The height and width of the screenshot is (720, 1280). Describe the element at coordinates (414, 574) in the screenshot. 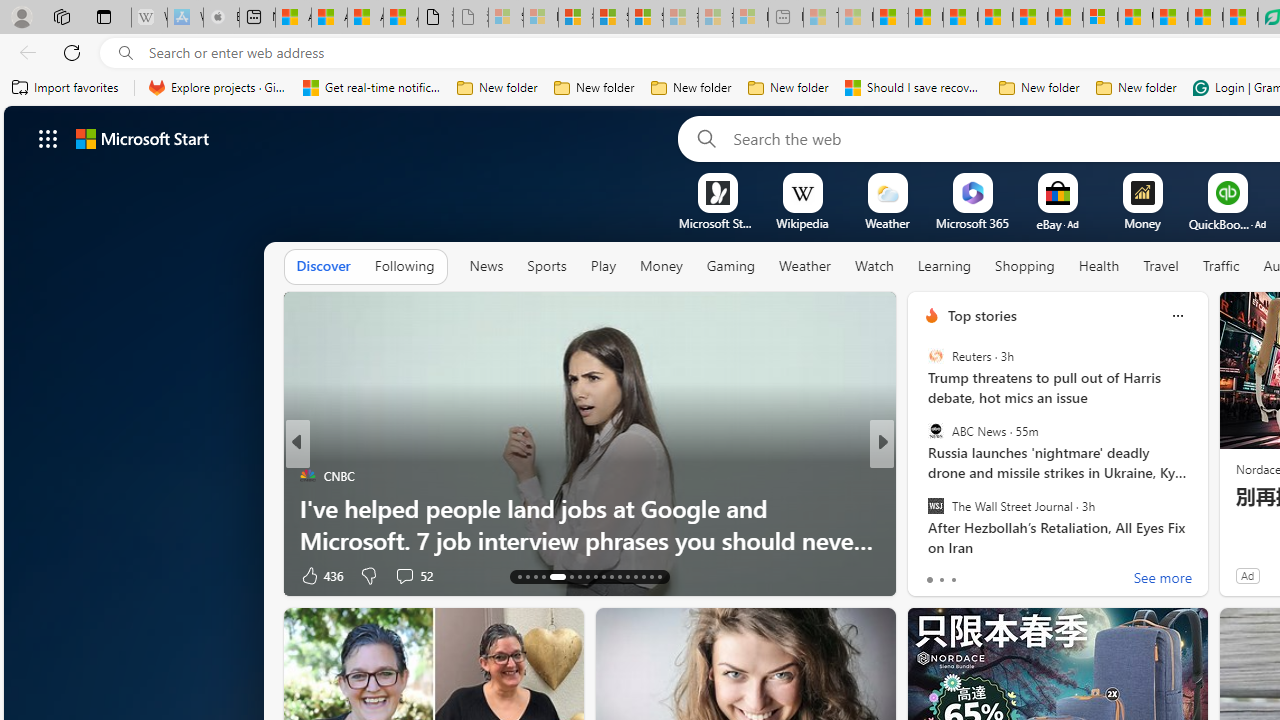

I see `View comments 52 Comment` at that location.